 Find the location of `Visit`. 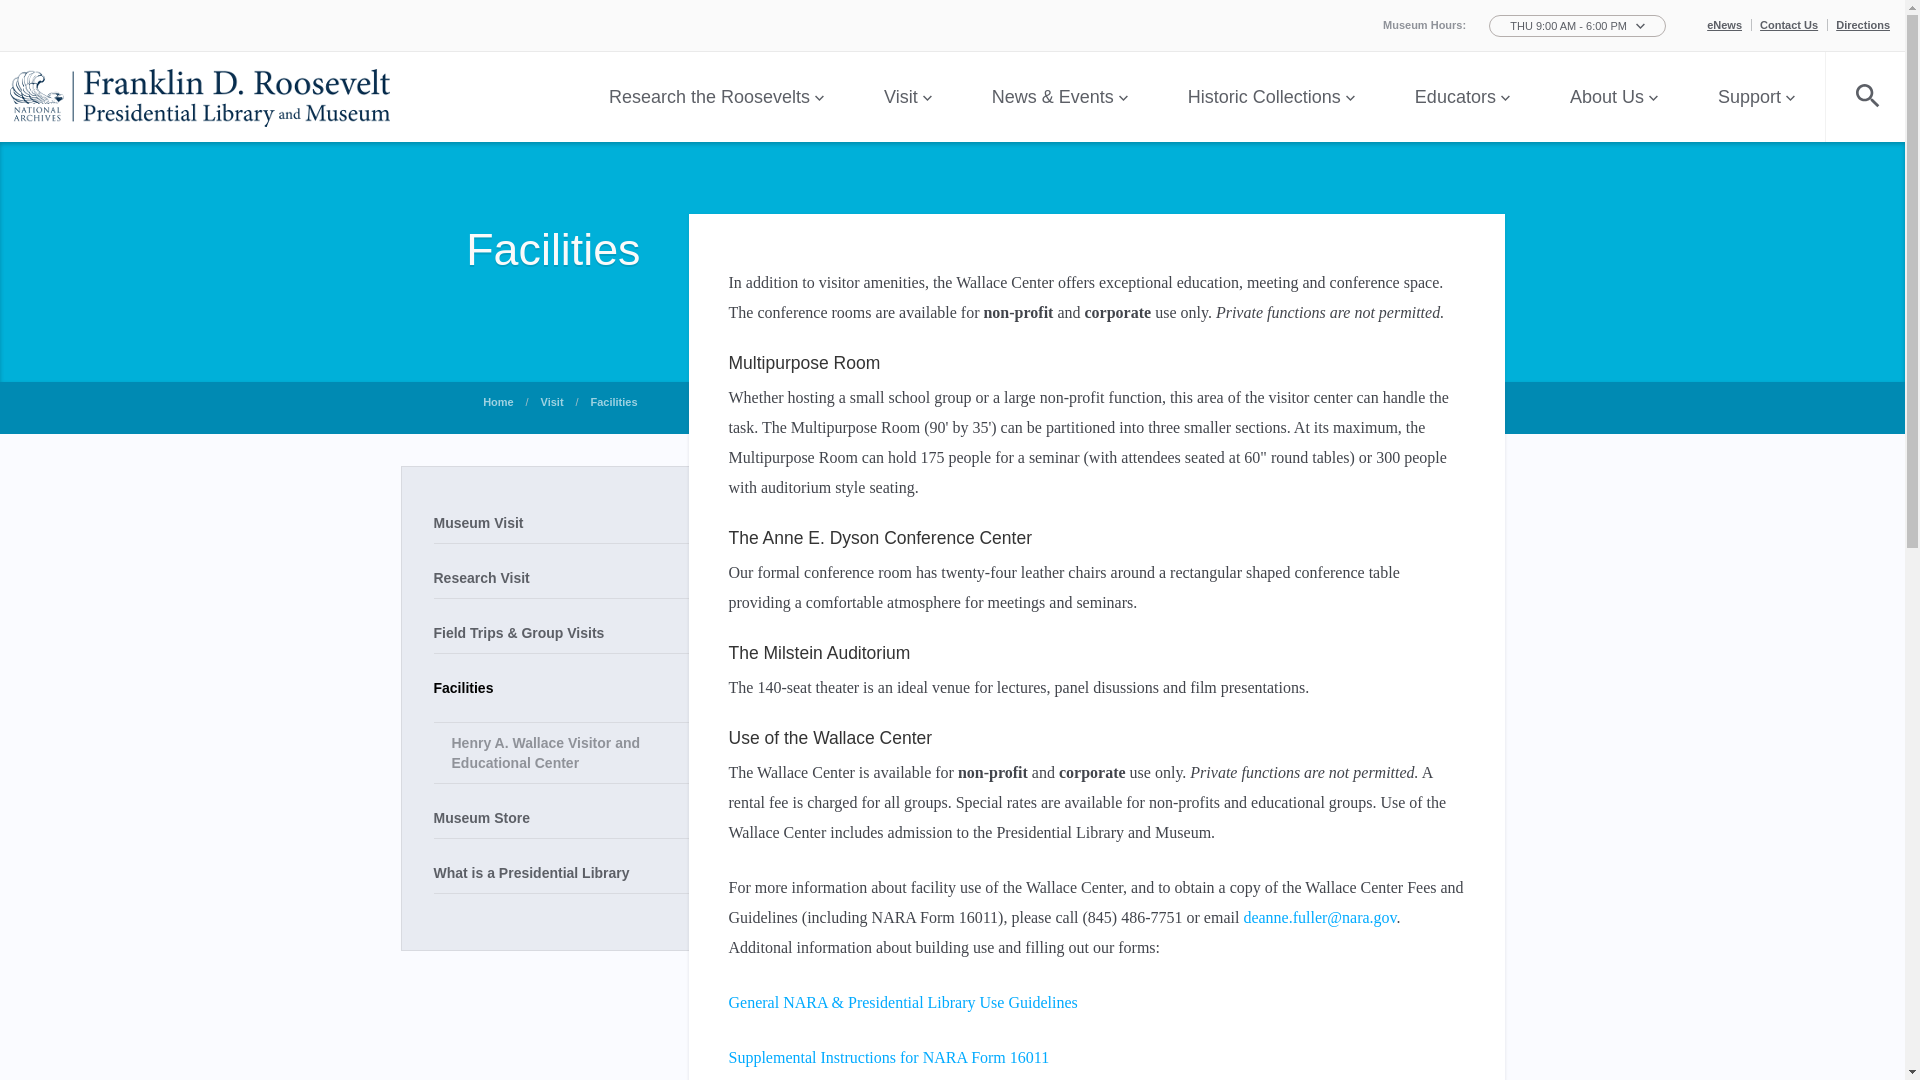

Visit is located at coordinates (908, 96).